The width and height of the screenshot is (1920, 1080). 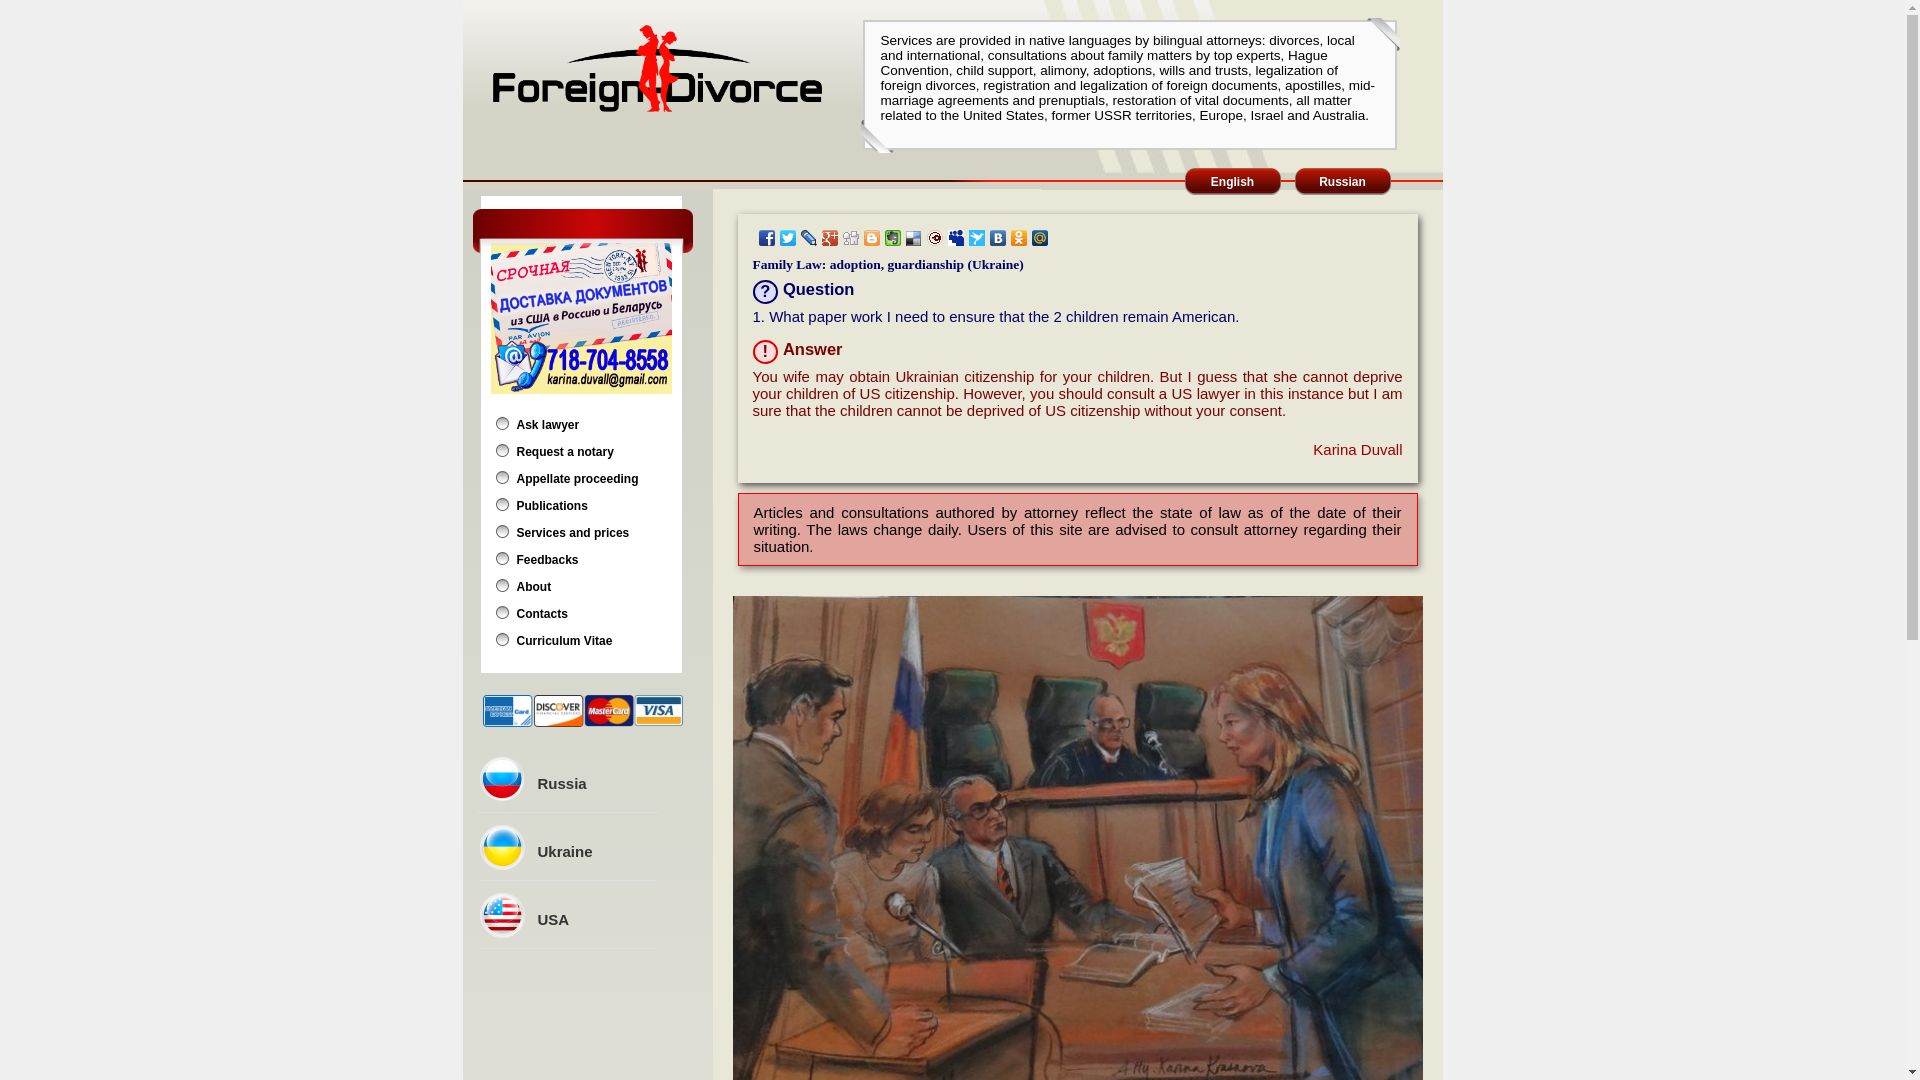 I want to click on Russia, so click(x=562, y=783).